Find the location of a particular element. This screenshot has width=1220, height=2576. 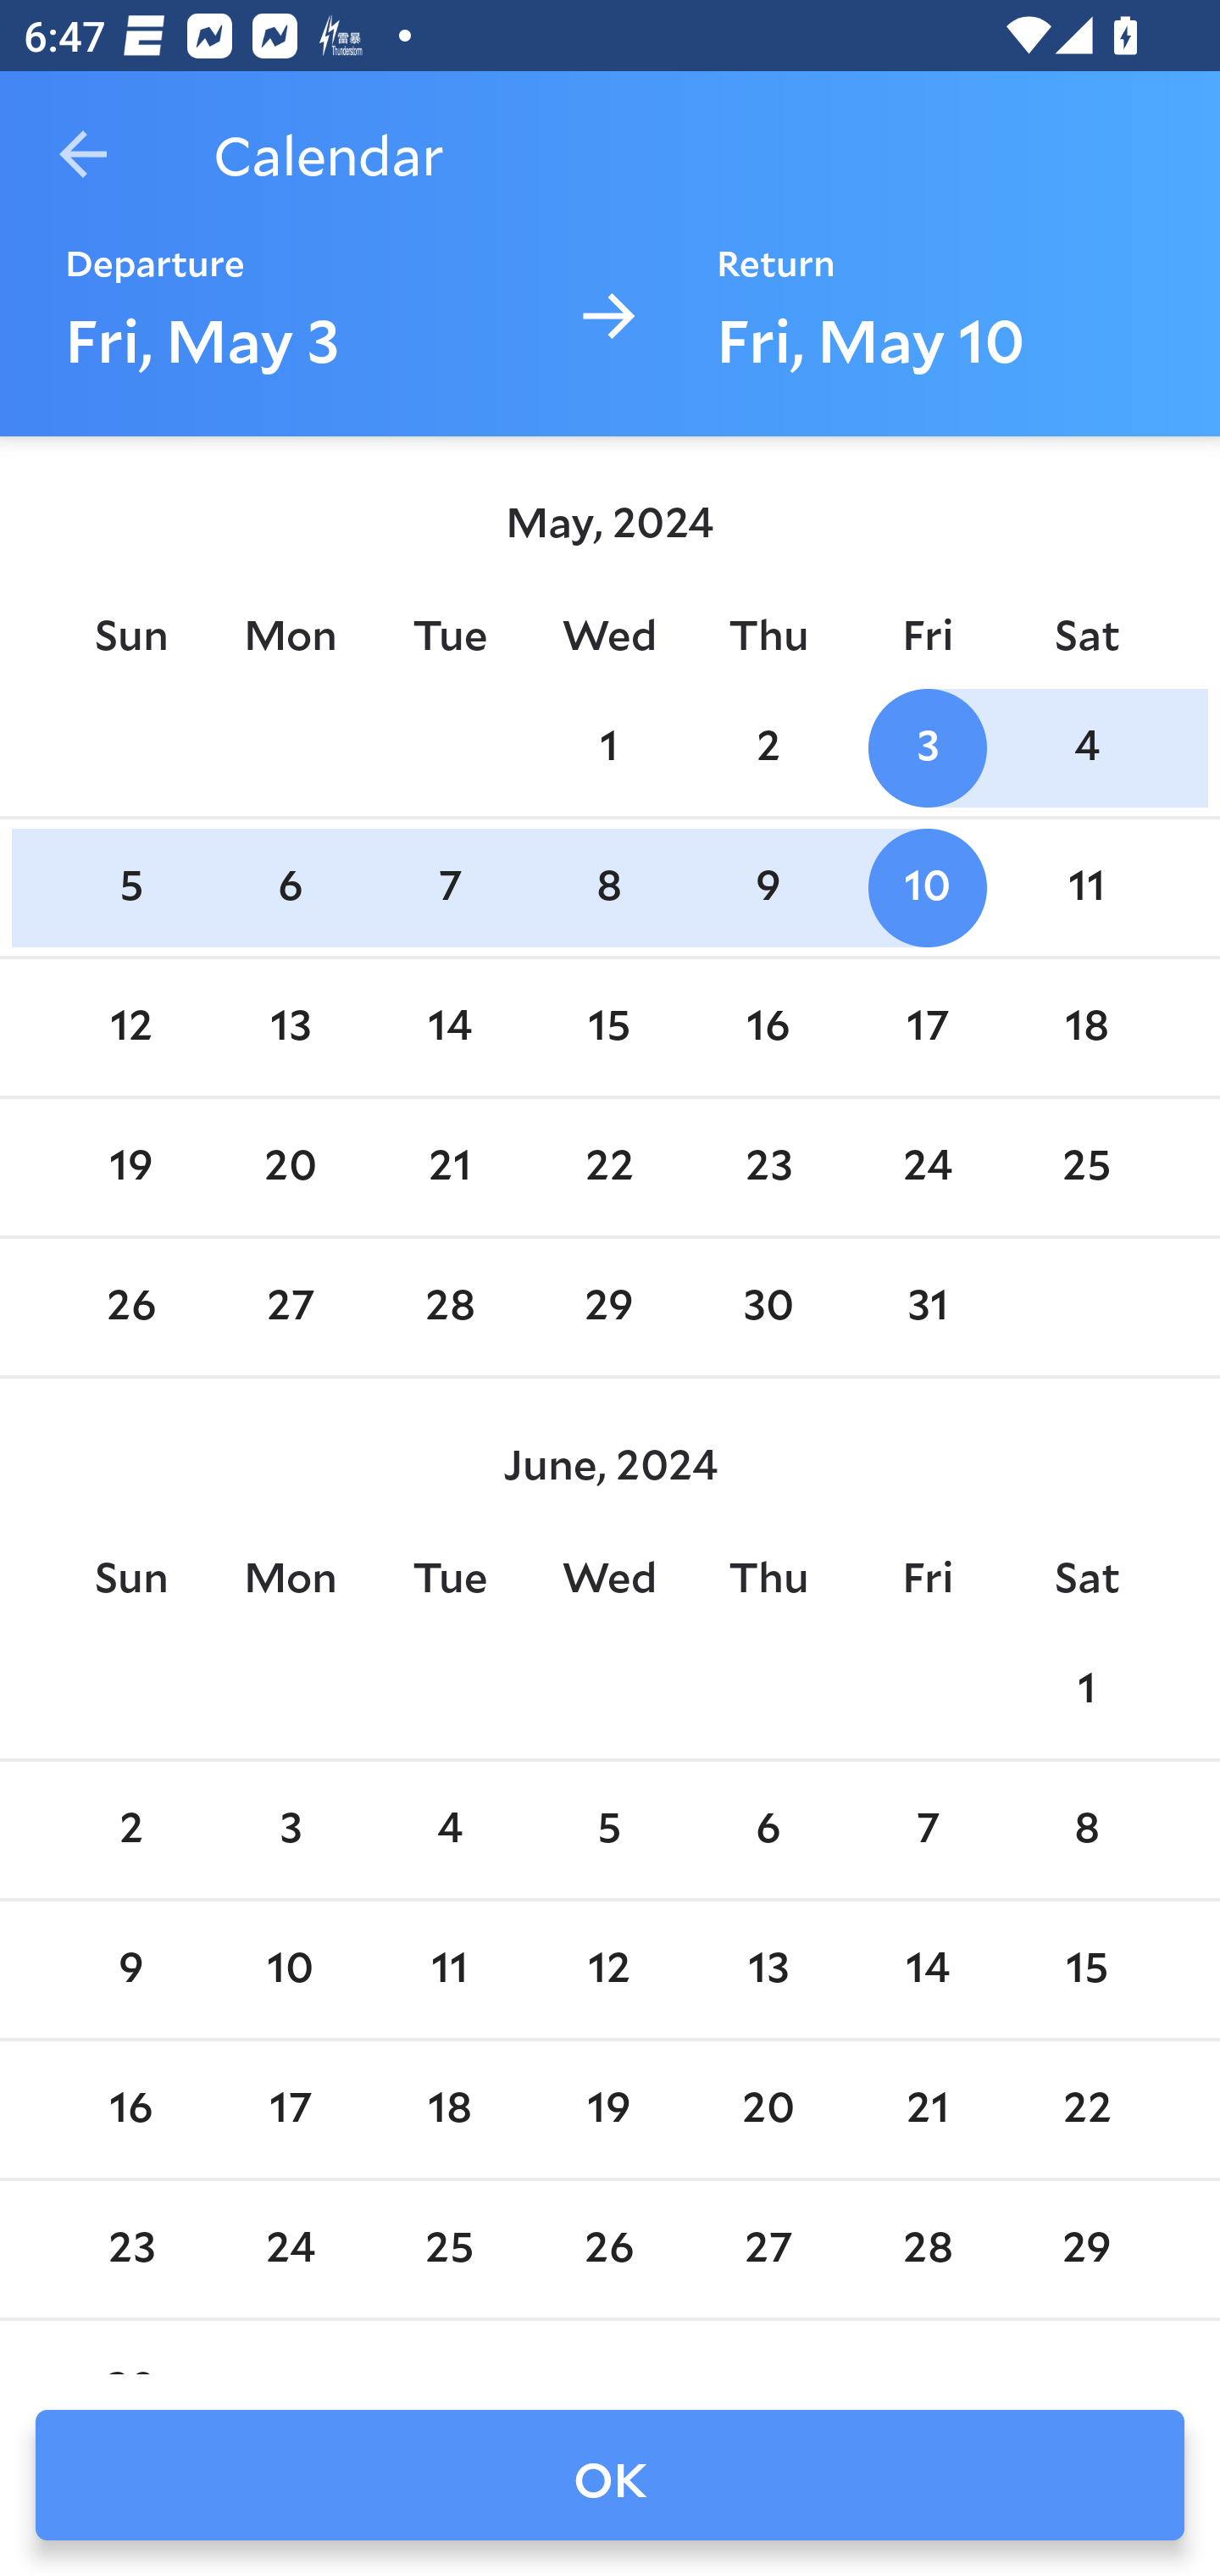

10 is located at coordinates (927, 888).